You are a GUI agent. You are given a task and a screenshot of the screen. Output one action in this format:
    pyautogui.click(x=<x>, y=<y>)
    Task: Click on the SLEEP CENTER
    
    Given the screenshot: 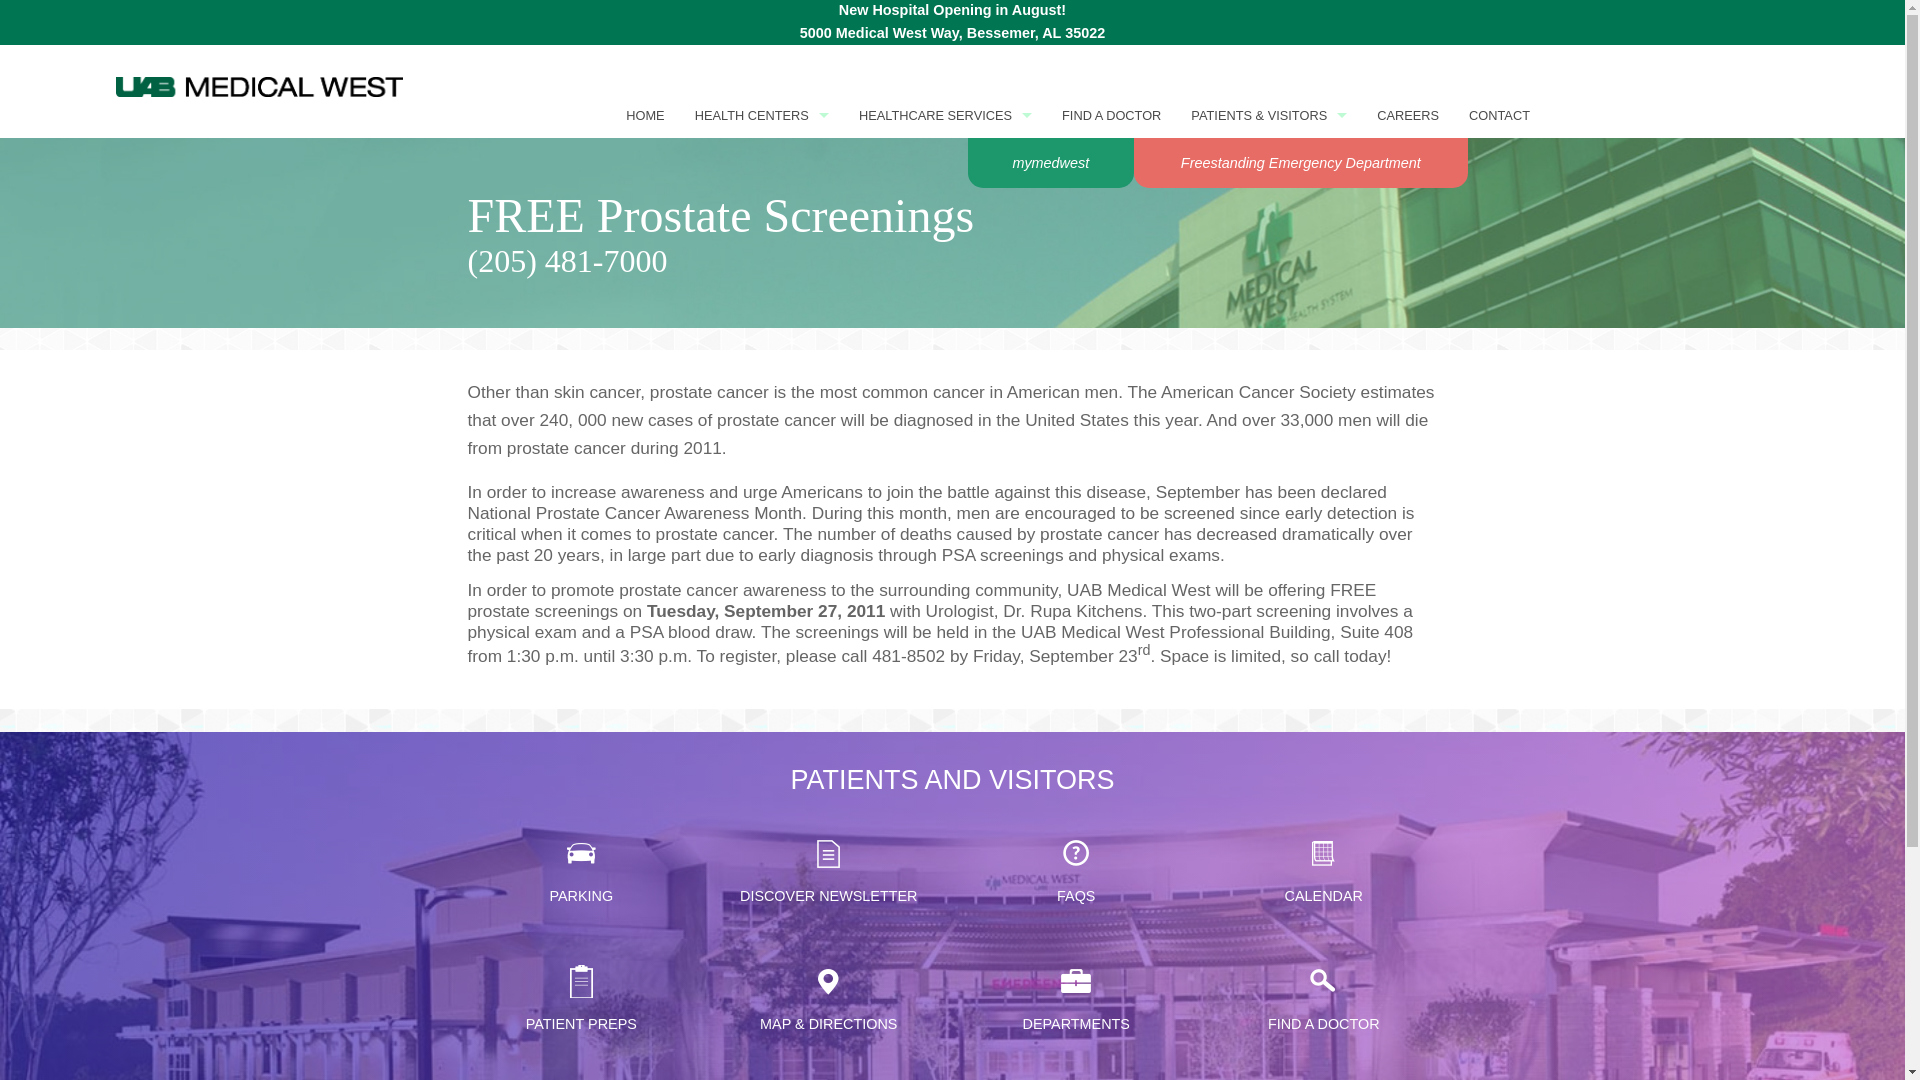 What is the action you would take?
    pyautogui.click(x=945, y=574)
    